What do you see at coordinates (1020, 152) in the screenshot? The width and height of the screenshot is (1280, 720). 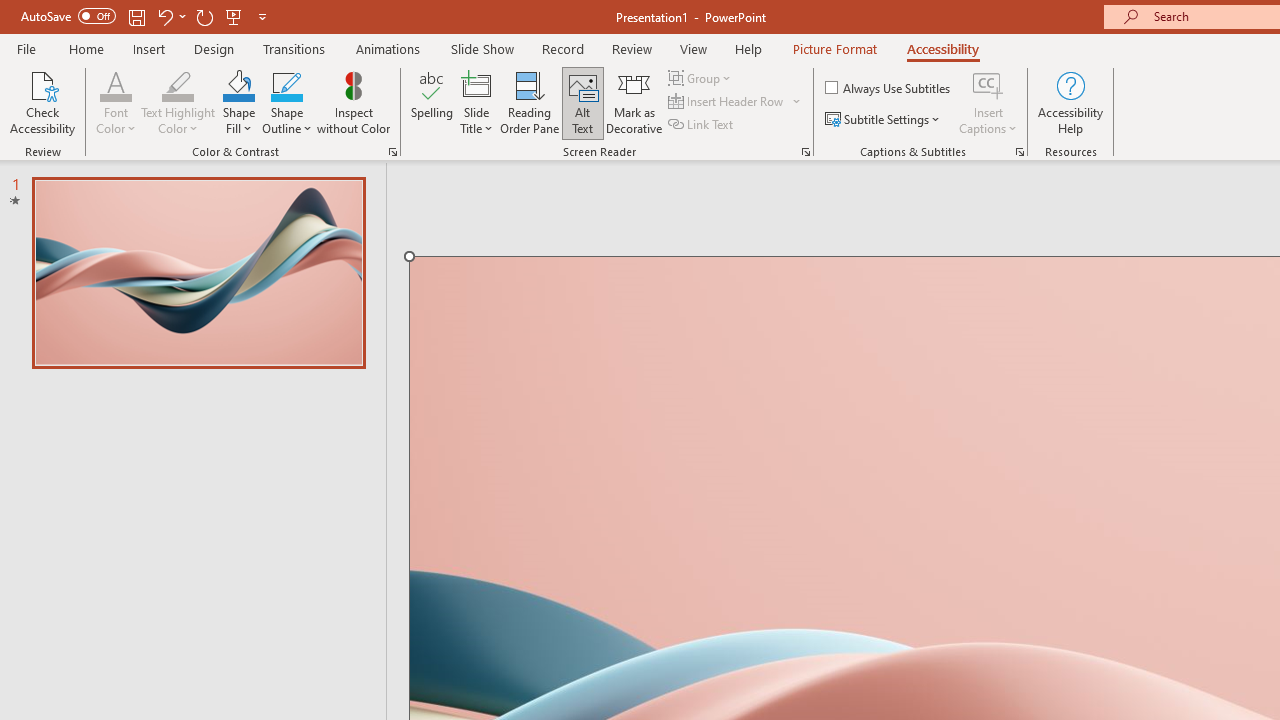 I see `Captions & Subtitles` at bounding box center [1020, 152].